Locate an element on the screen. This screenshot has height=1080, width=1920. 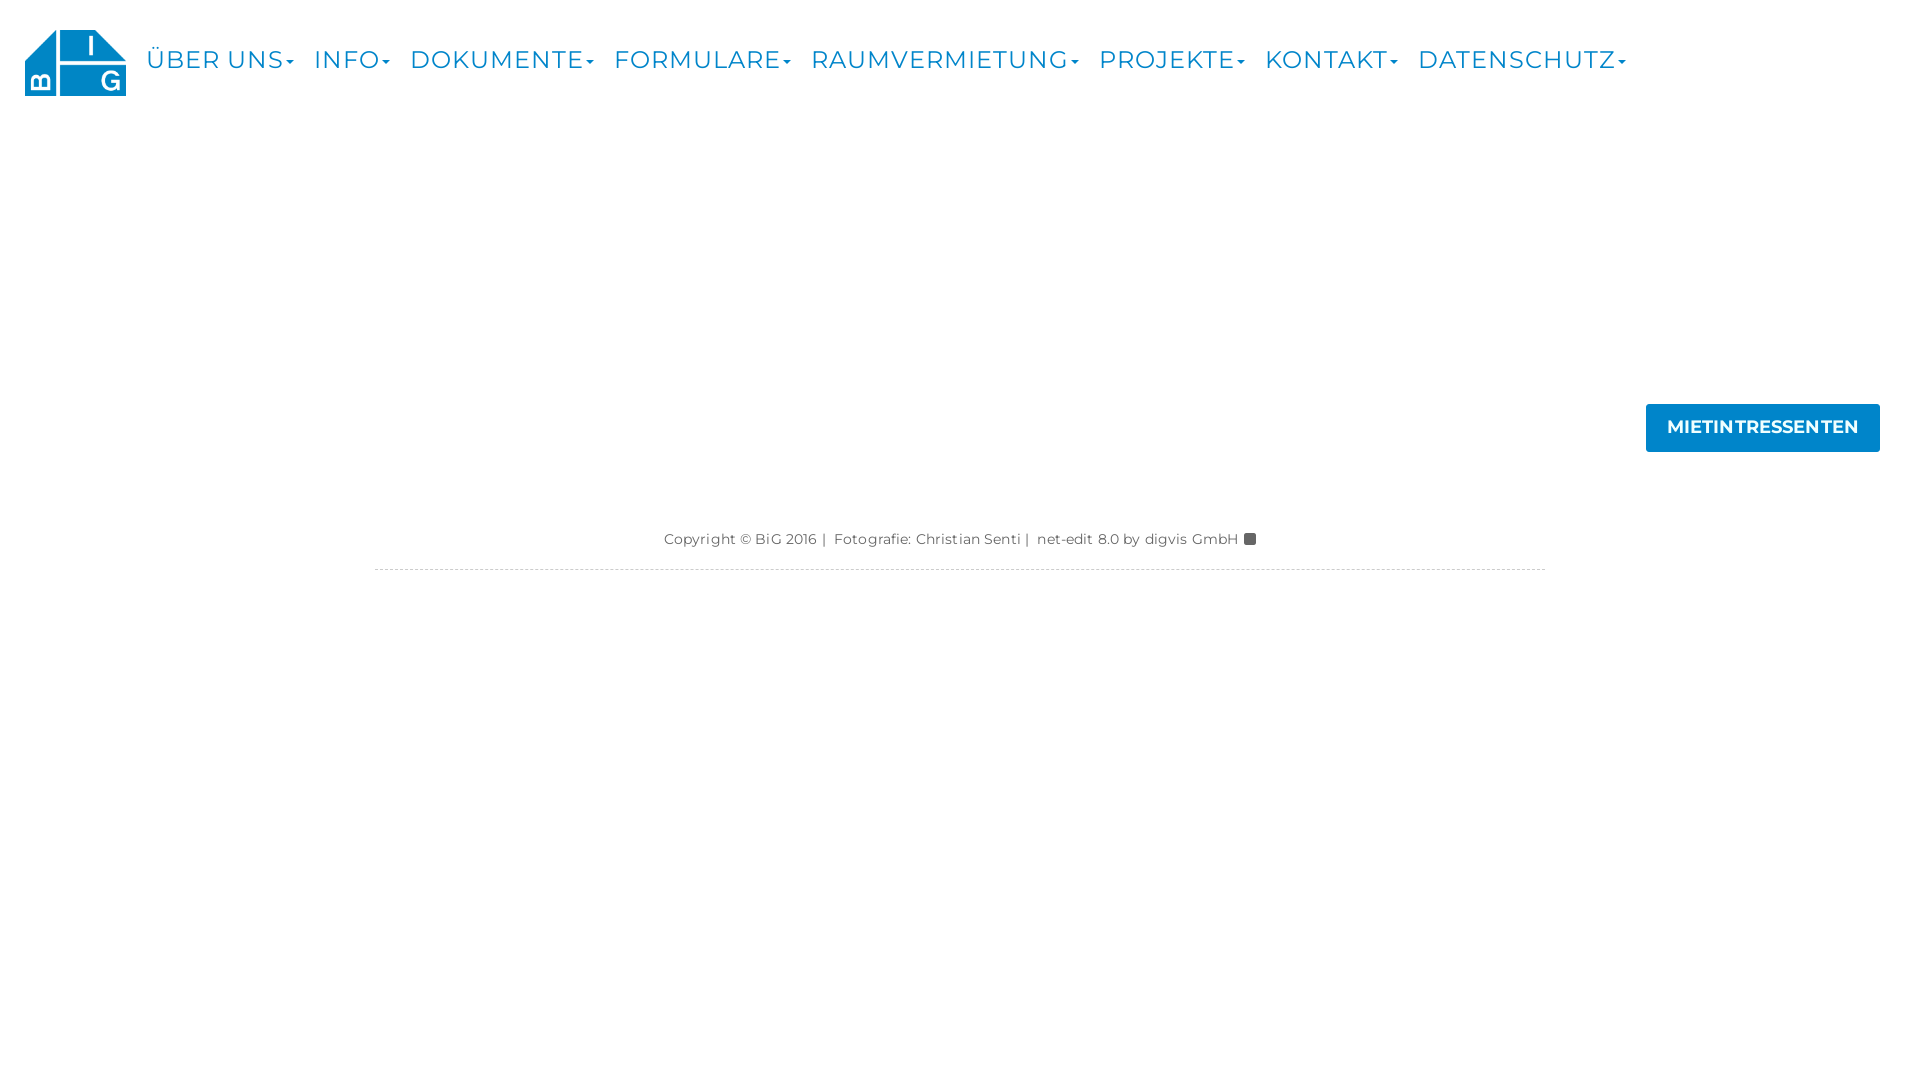
DOKUMENTE is located at coordinates (497, 55).